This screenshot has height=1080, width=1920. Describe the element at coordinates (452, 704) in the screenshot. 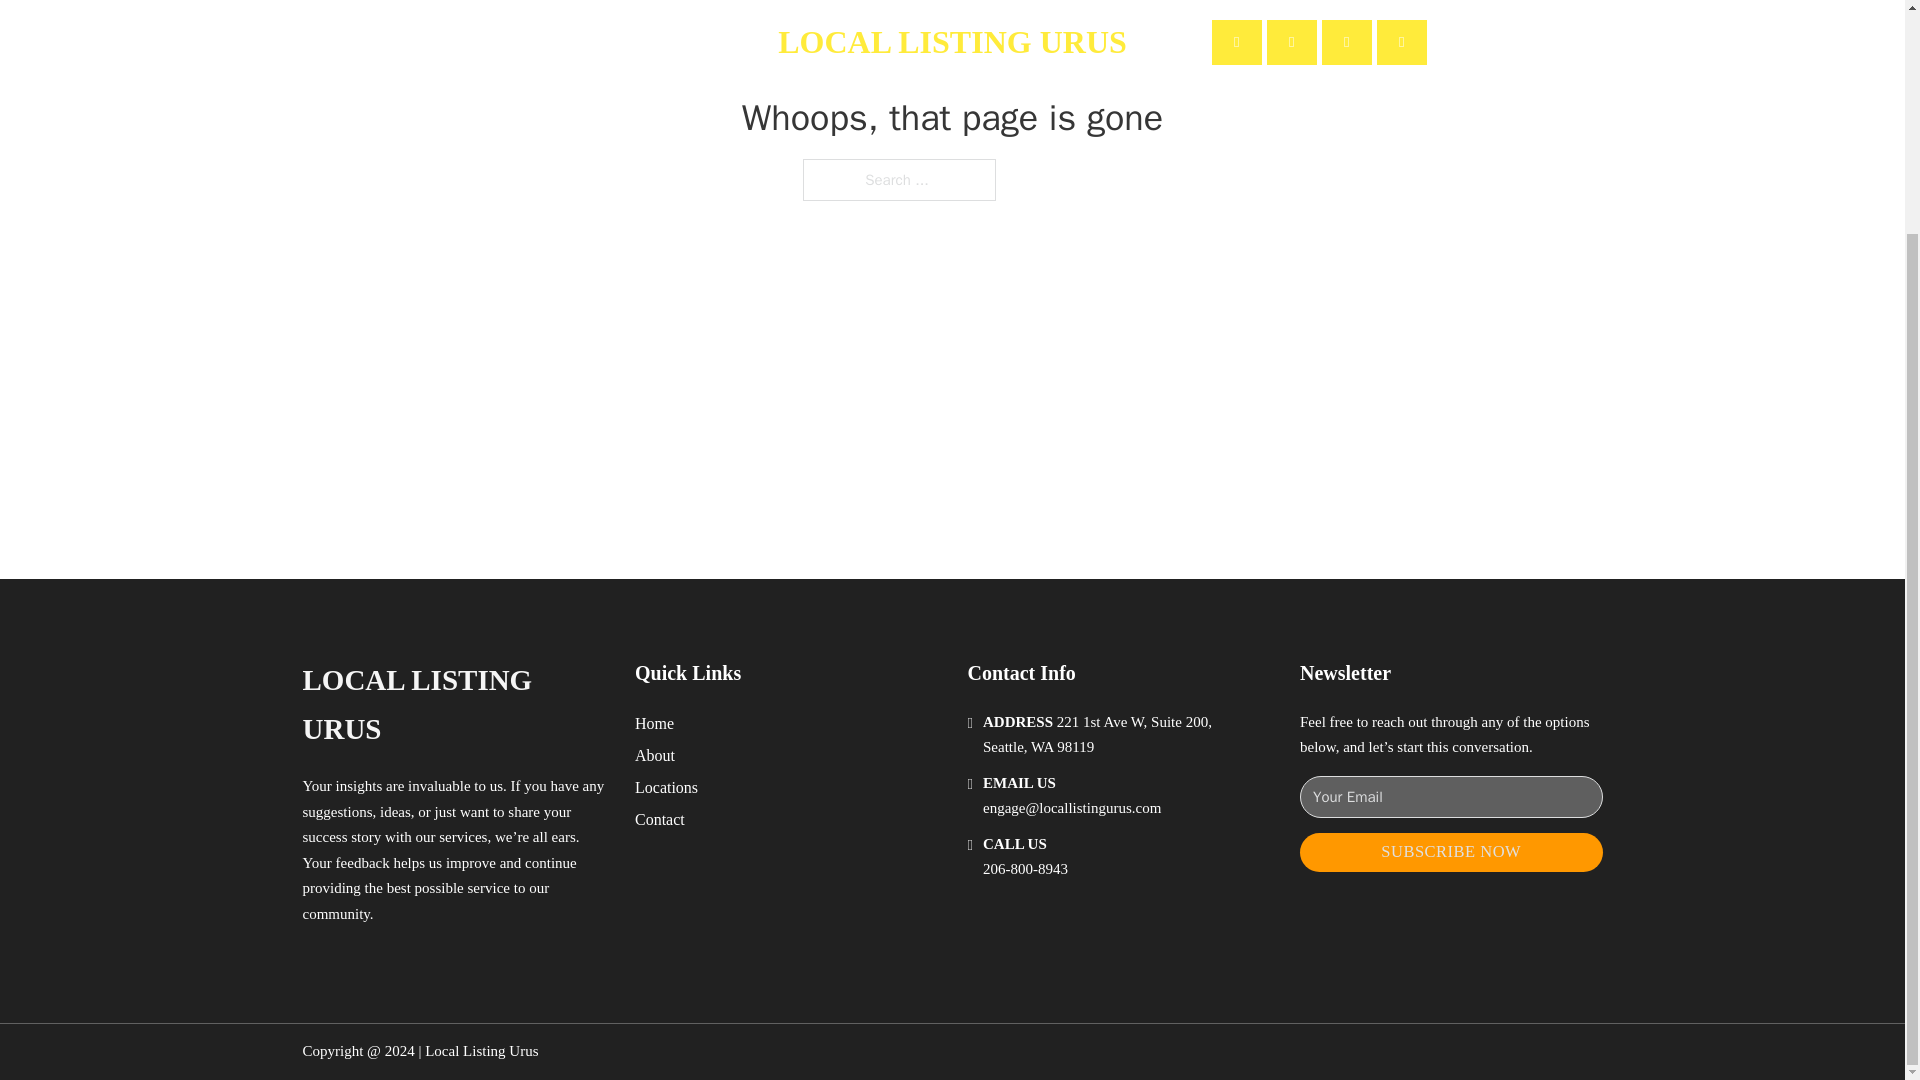

I see `LOCAL LISTING URUS` at that location.